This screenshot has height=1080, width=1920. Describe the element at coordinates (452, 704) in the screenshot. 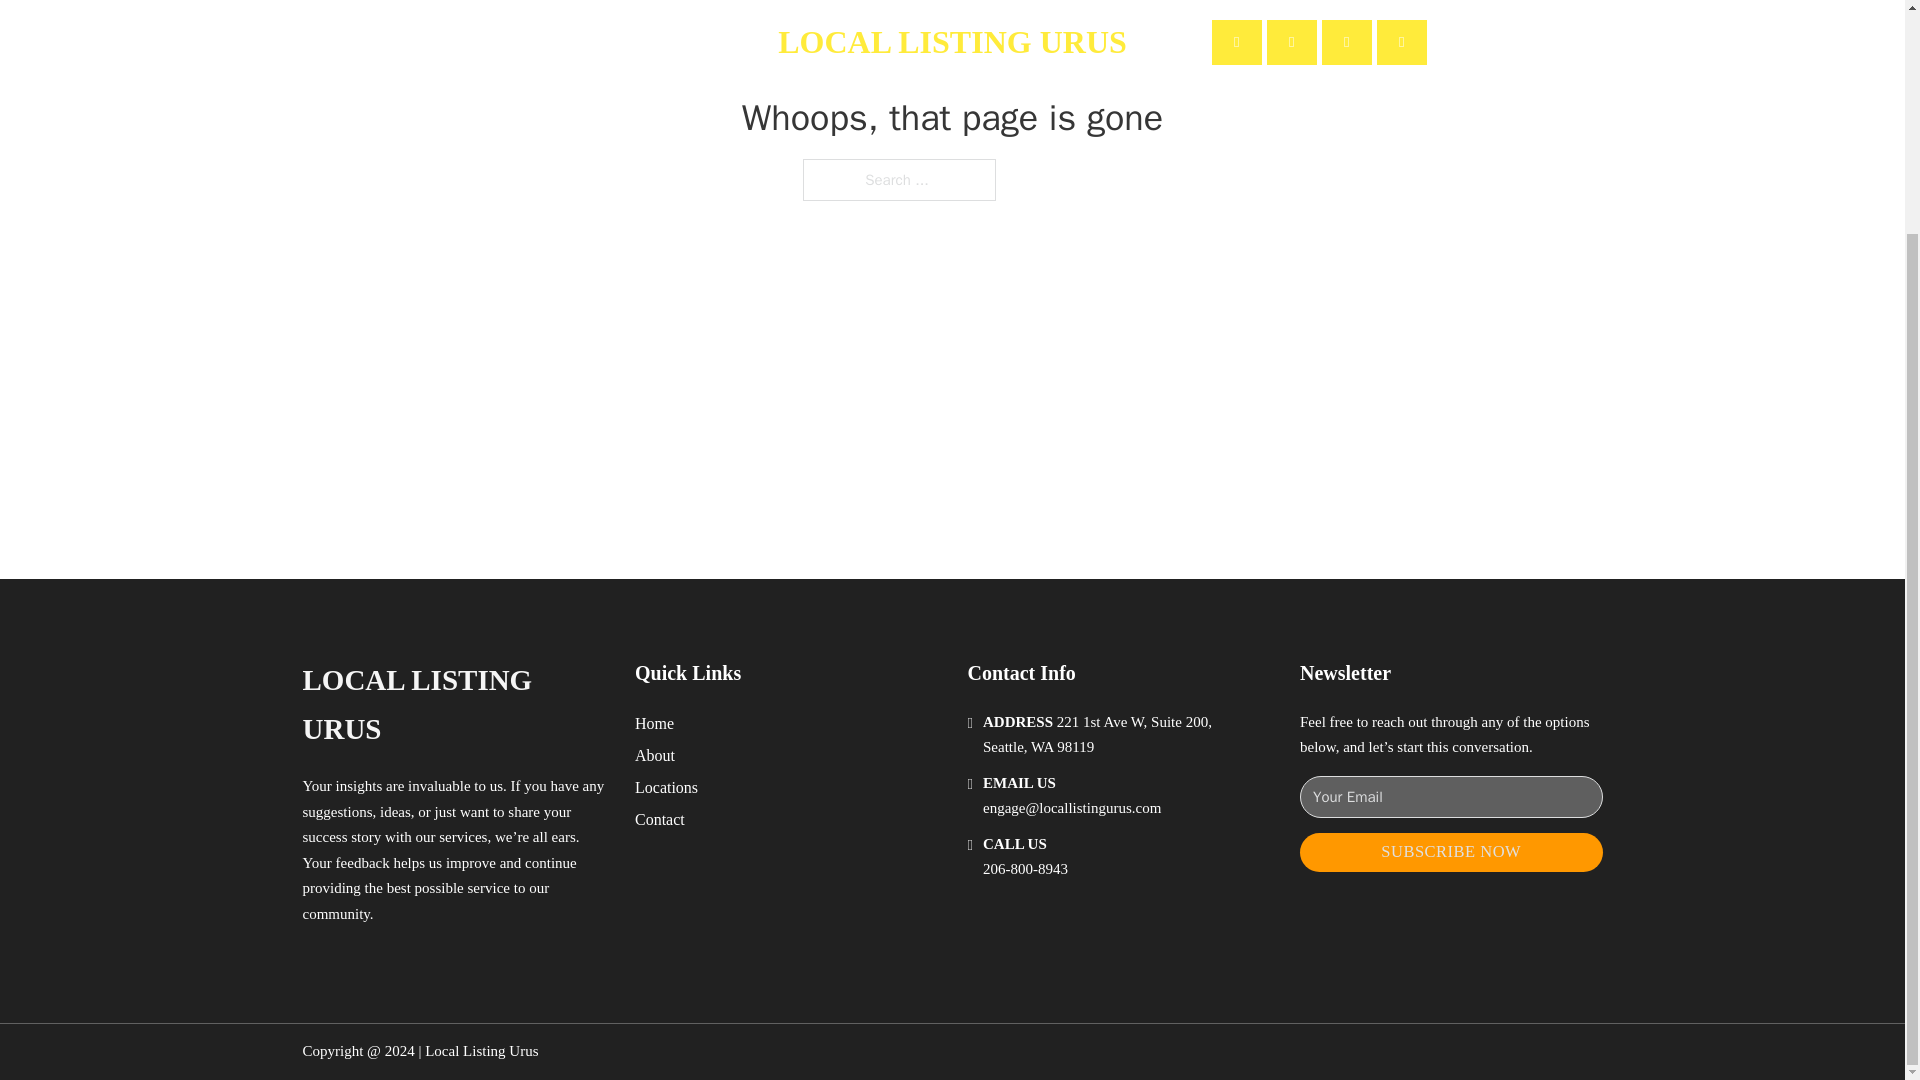

I see `LOCAL LISTING URUS` at that location.